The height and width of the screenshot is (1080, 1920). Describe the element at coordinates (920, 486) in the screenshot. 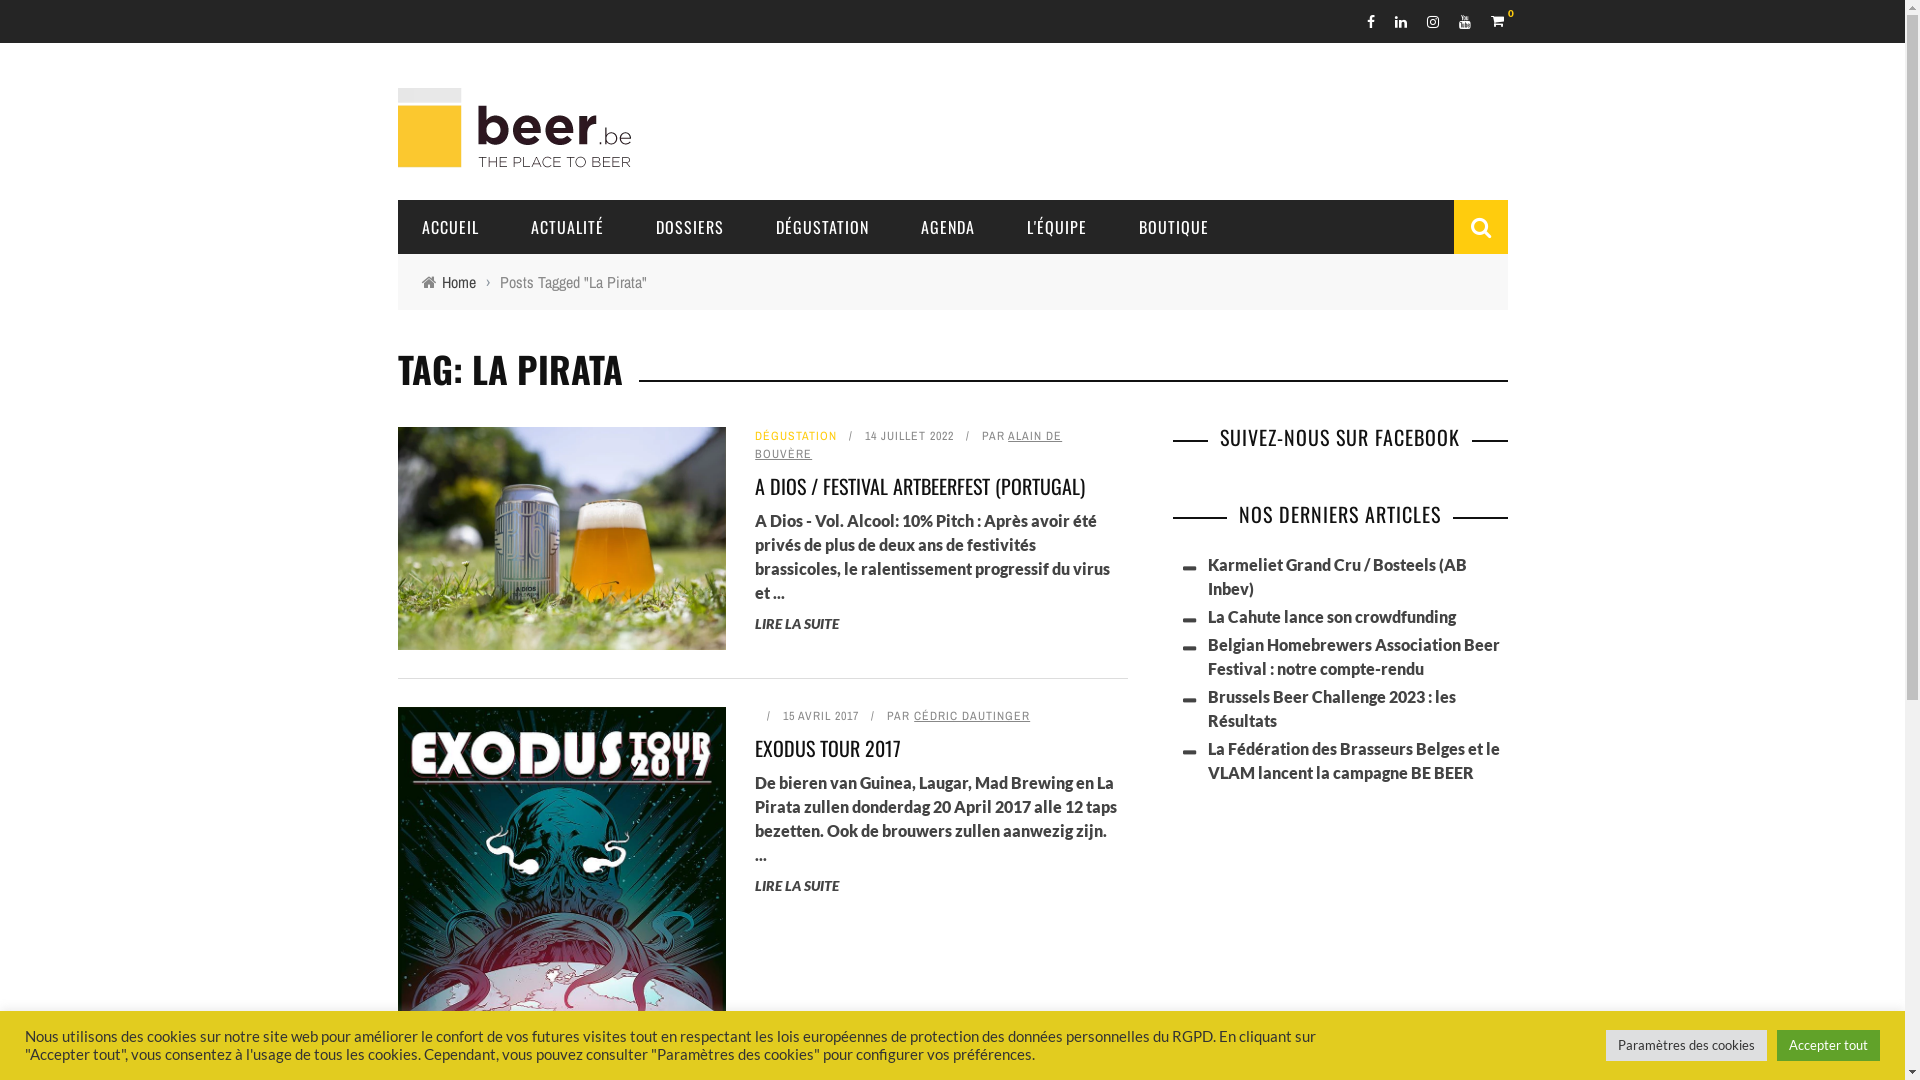

I see `A DIOS / FESTIVAL ARTBEERFEST (PORTUGAL)` at that location.